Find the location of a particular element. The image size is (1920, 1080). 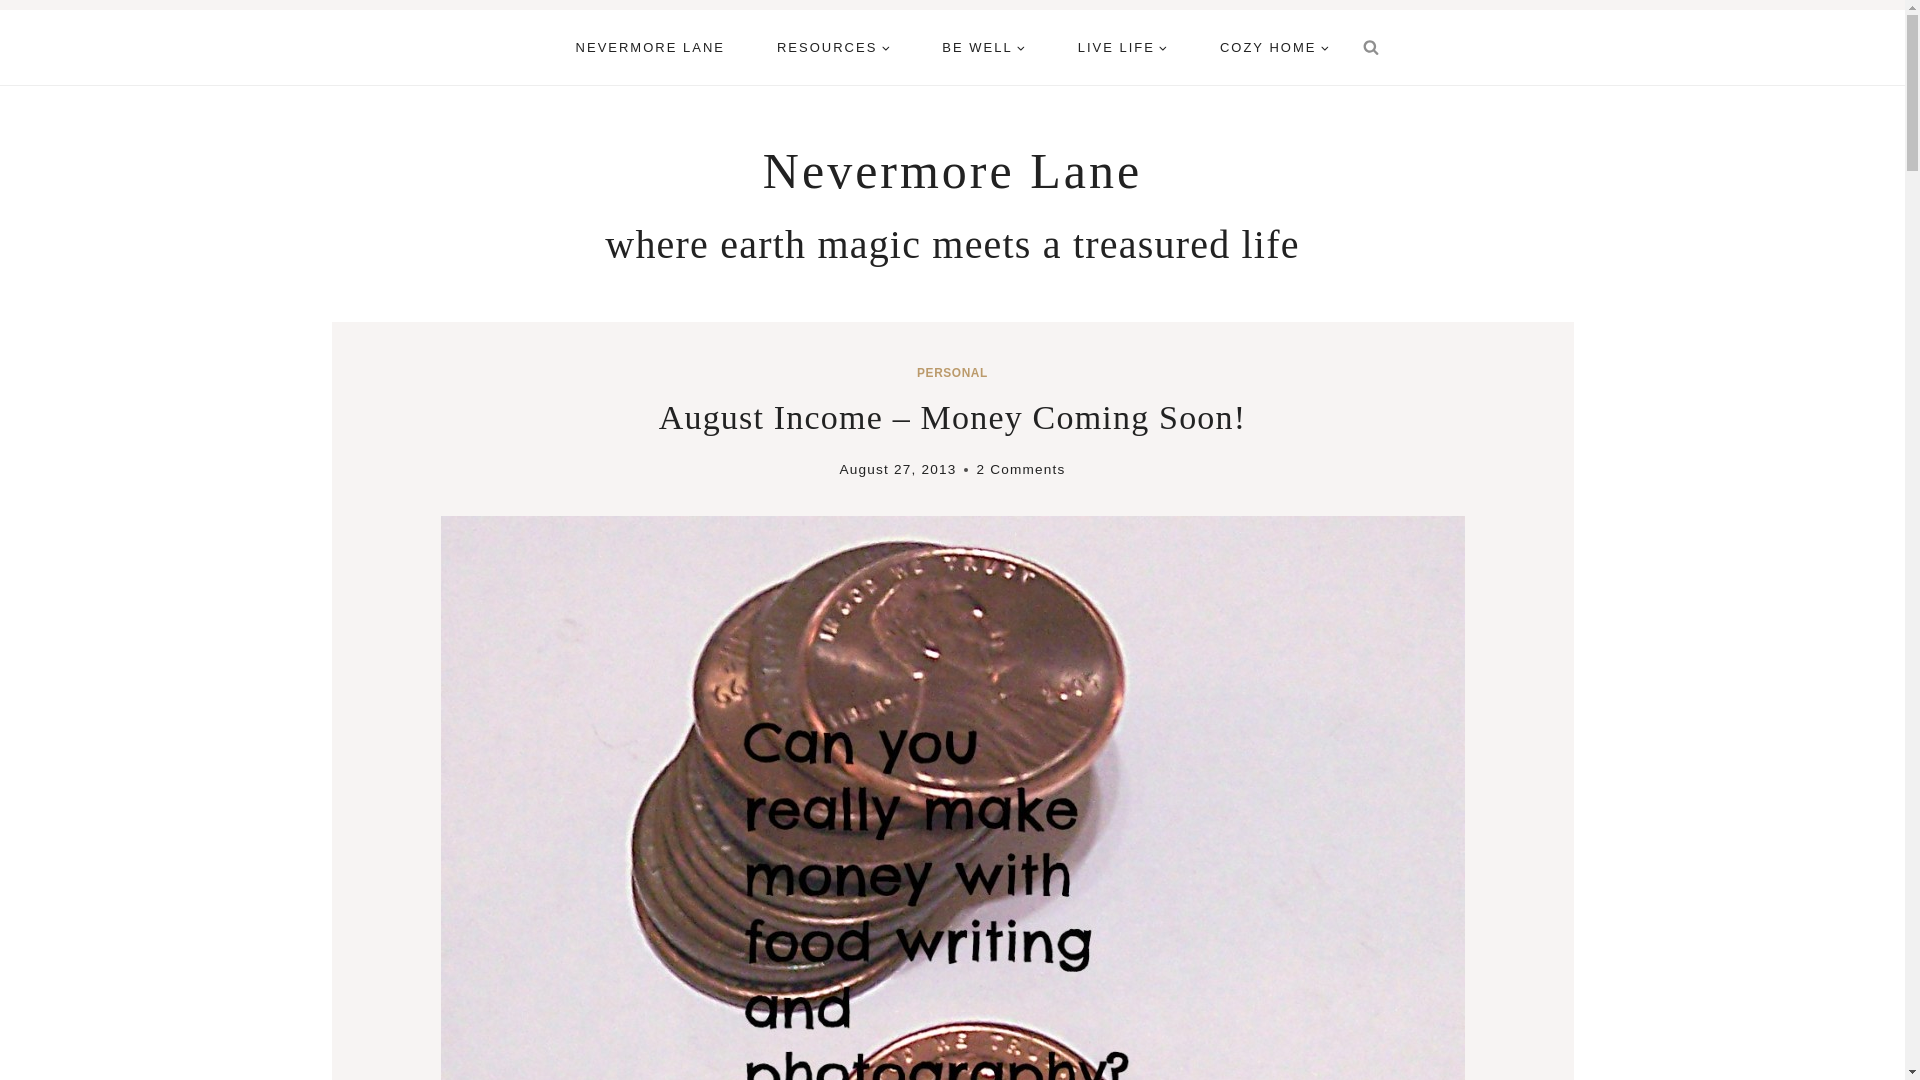

LIVE LIFE is located at coordinates (1123, 47).